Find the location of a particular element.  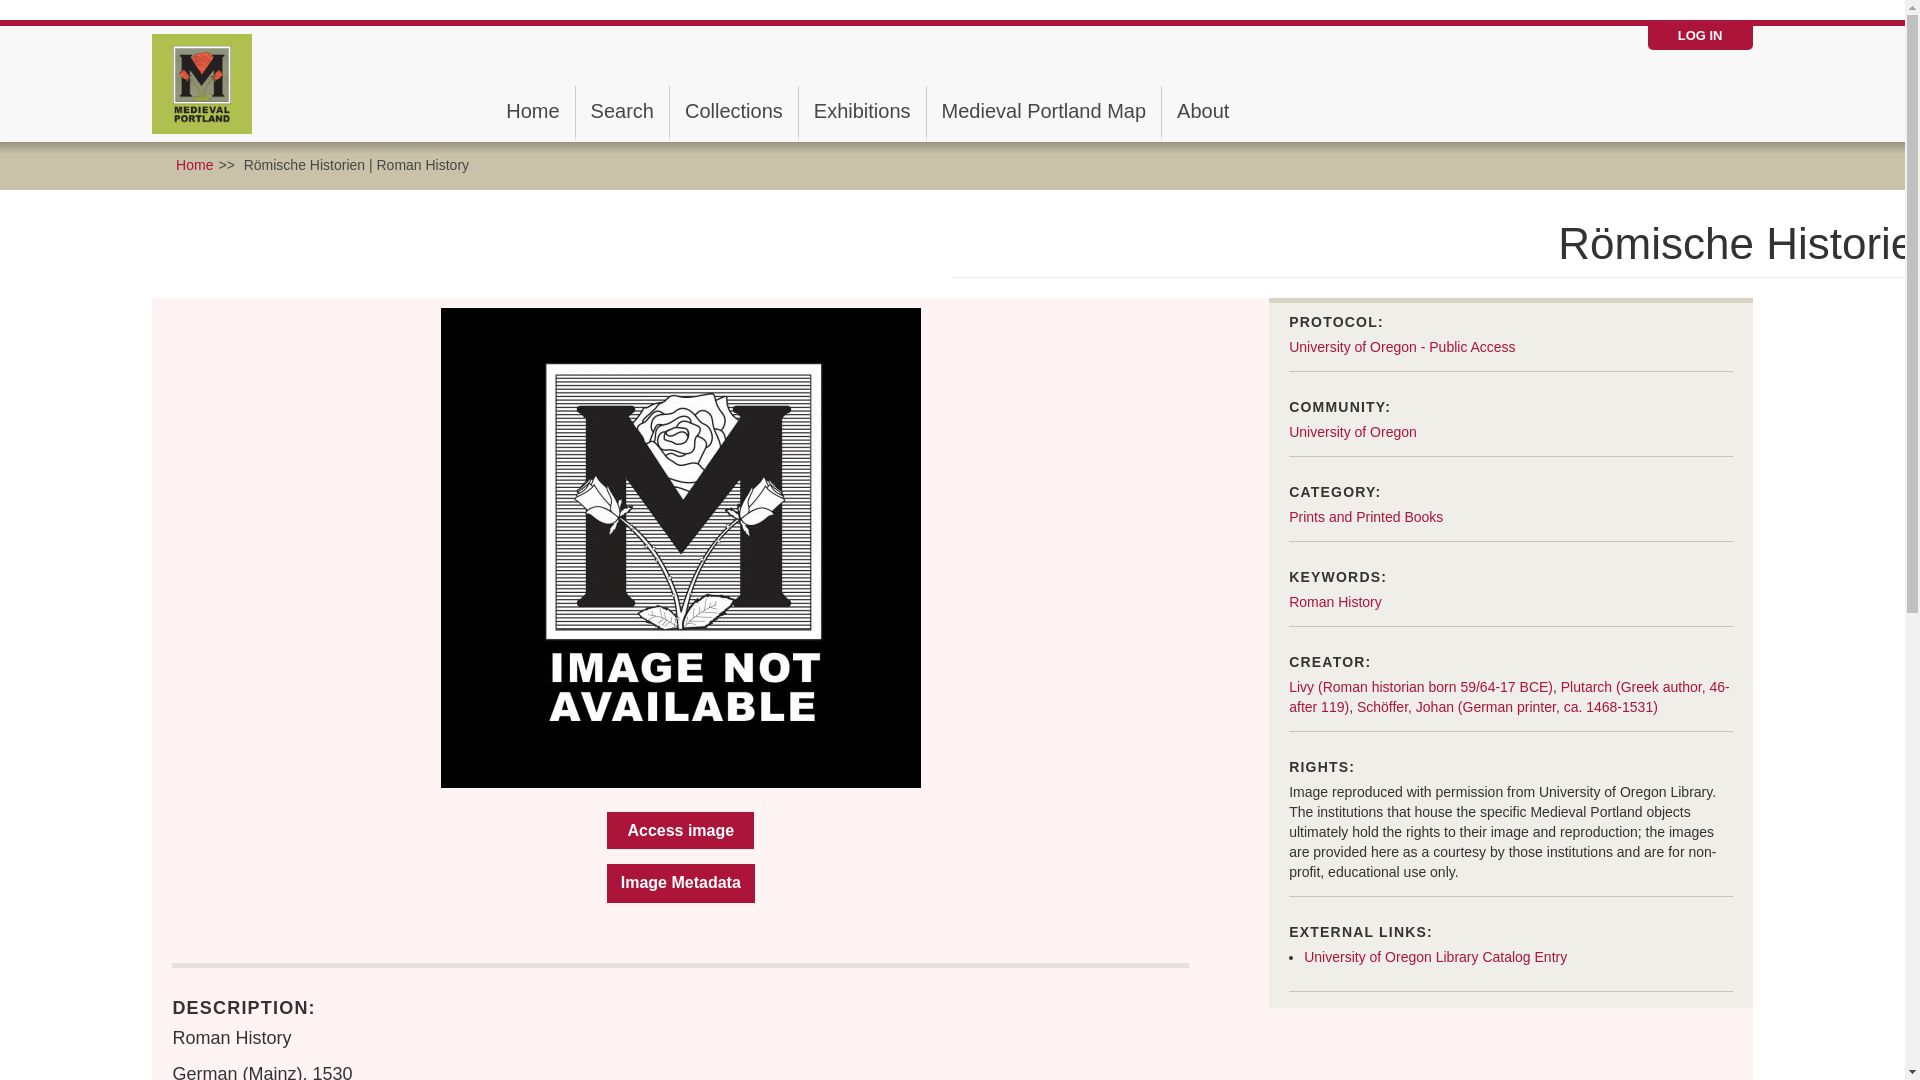

Access image is located at coordinates (680, 830).